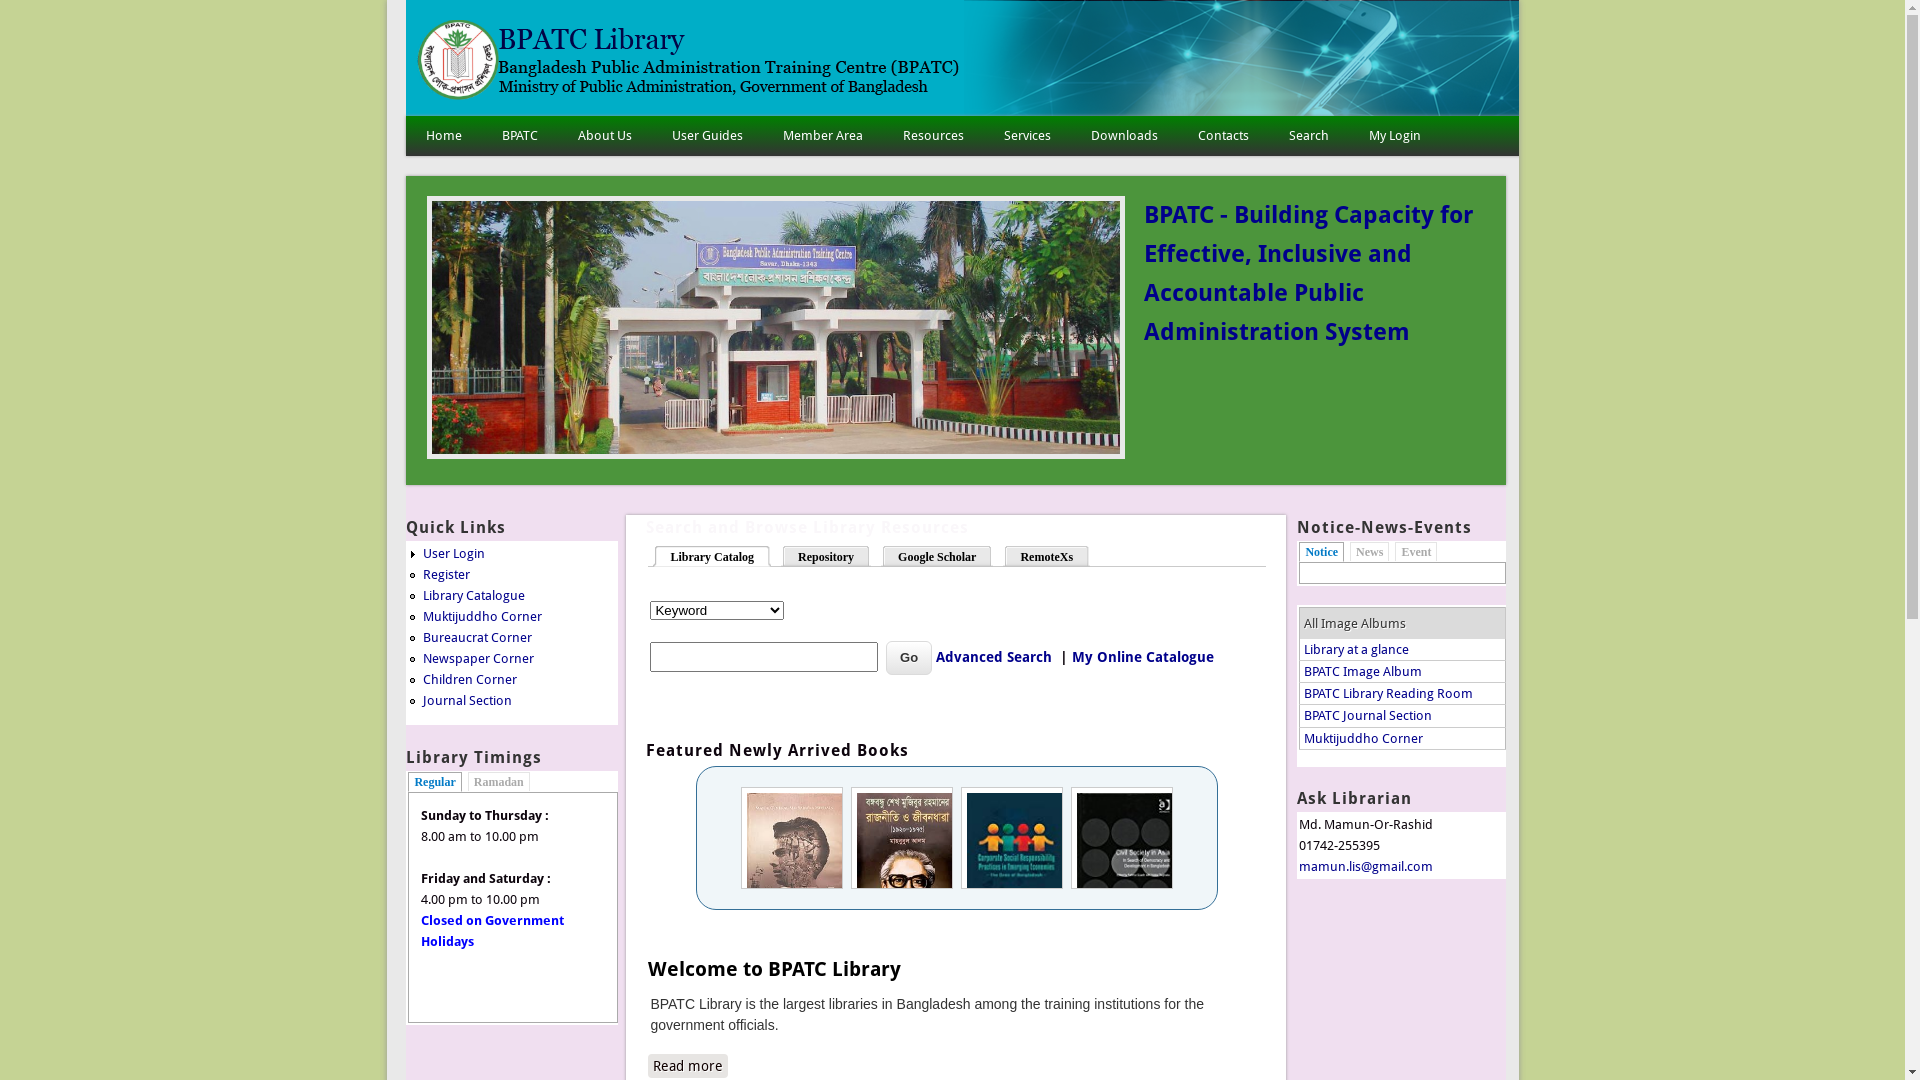 The height and width of the screenshot is (1080, 1920). What do you see at coordinates (468, 700) in the screenshot?
I see `Journal Section` at bounding box center [468, 700].